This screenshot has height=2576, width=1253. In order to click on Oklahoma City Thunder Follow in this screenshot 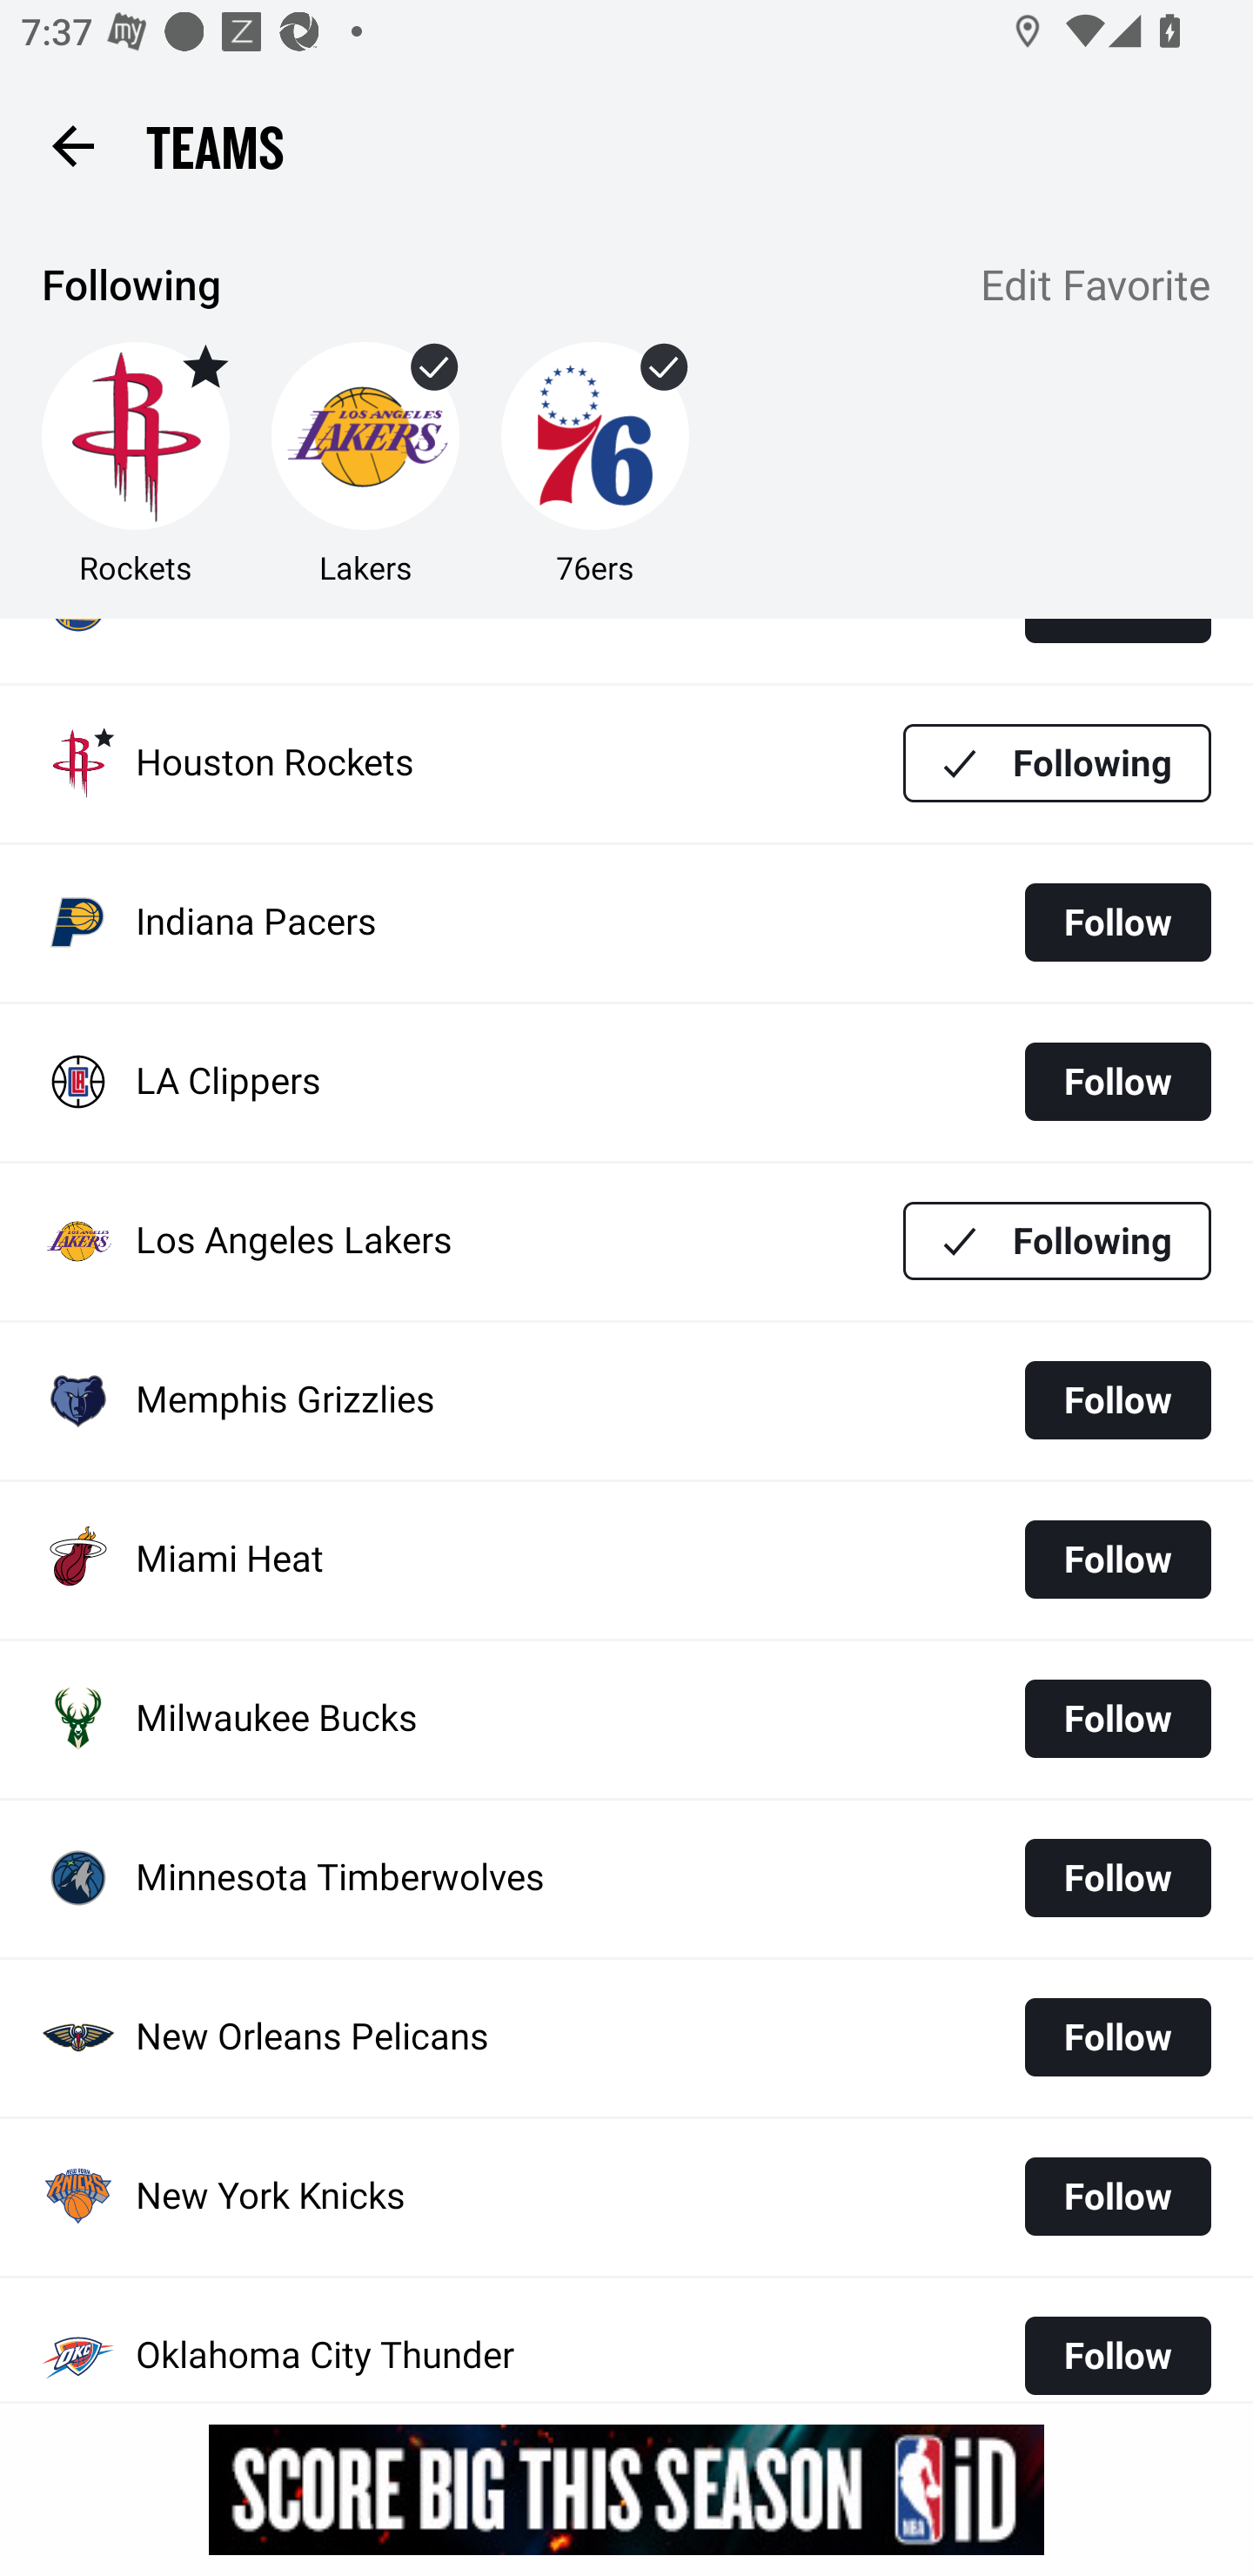, I will do `click(626, 2338)`.